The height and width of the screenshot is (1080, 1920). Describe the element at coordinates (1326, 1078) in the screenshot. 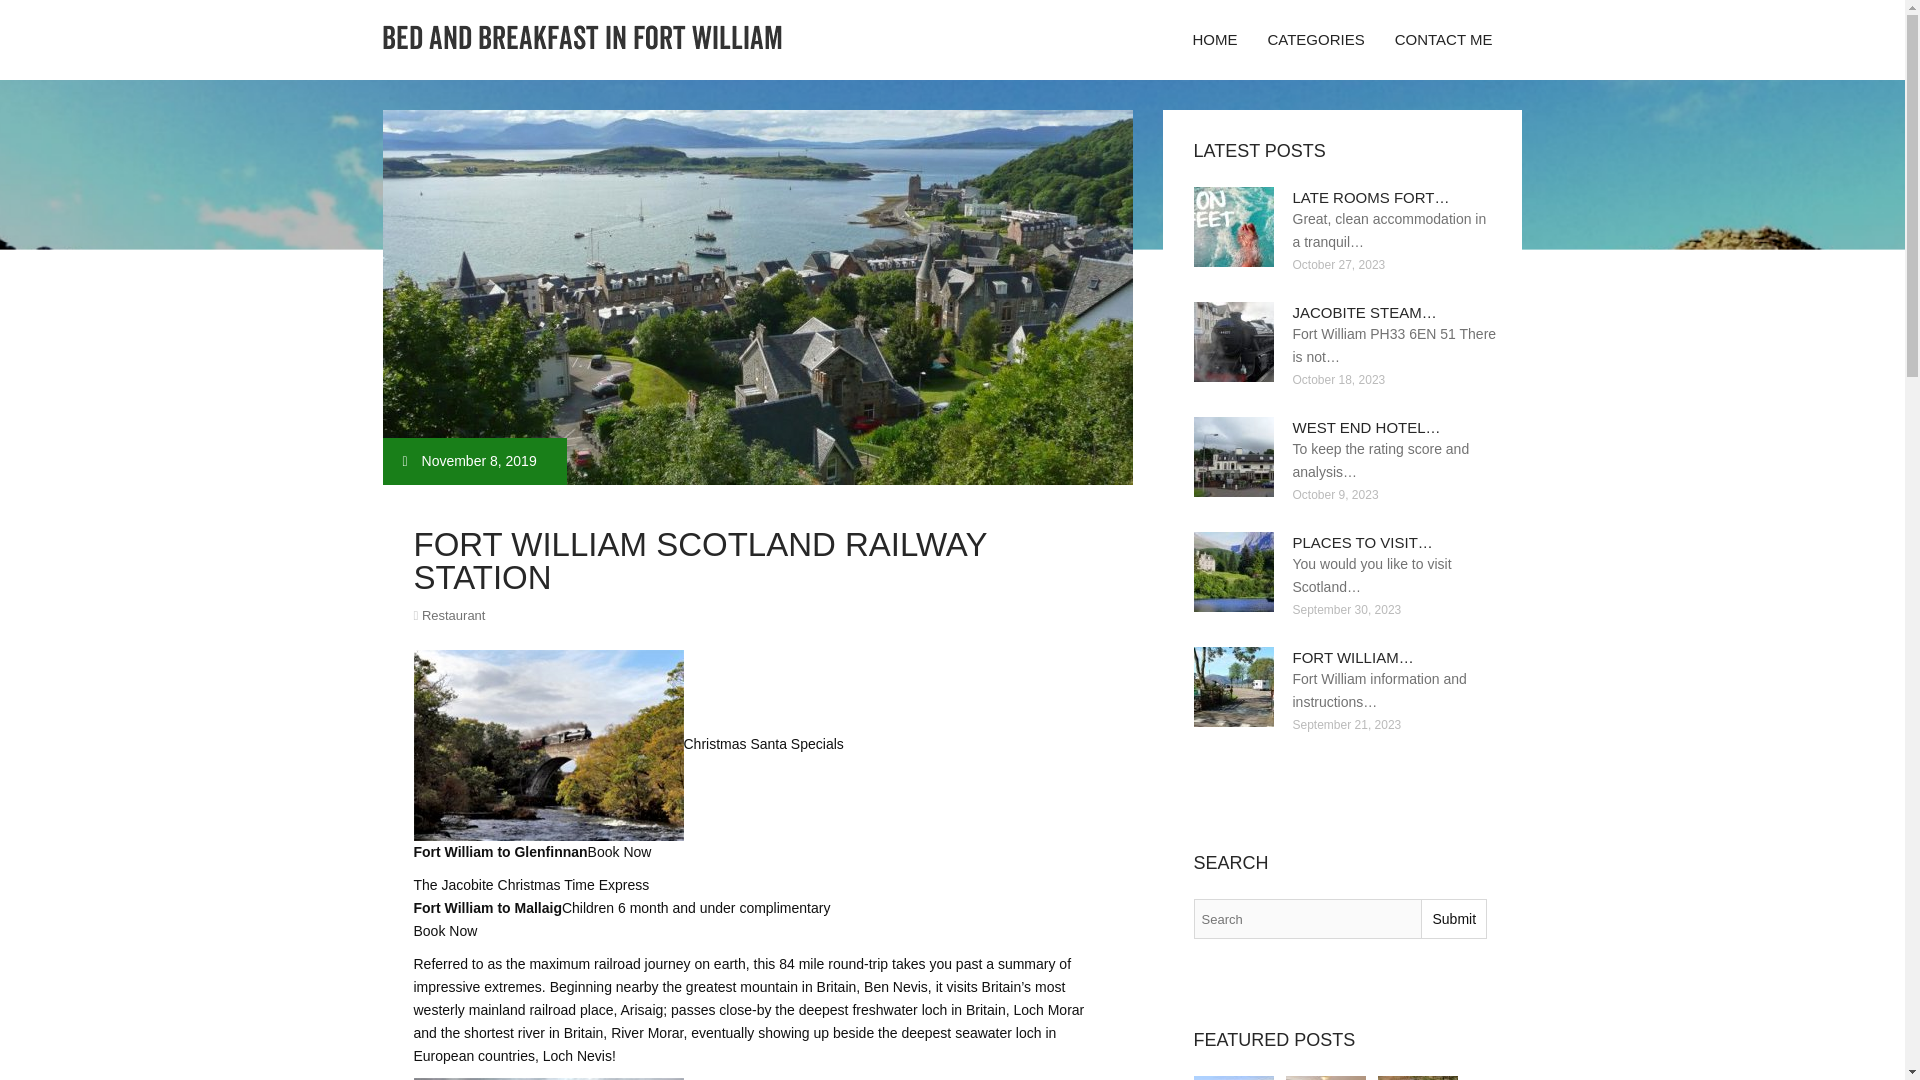

I see `Bed and Breakfast in Fort William Scotland` at that location.